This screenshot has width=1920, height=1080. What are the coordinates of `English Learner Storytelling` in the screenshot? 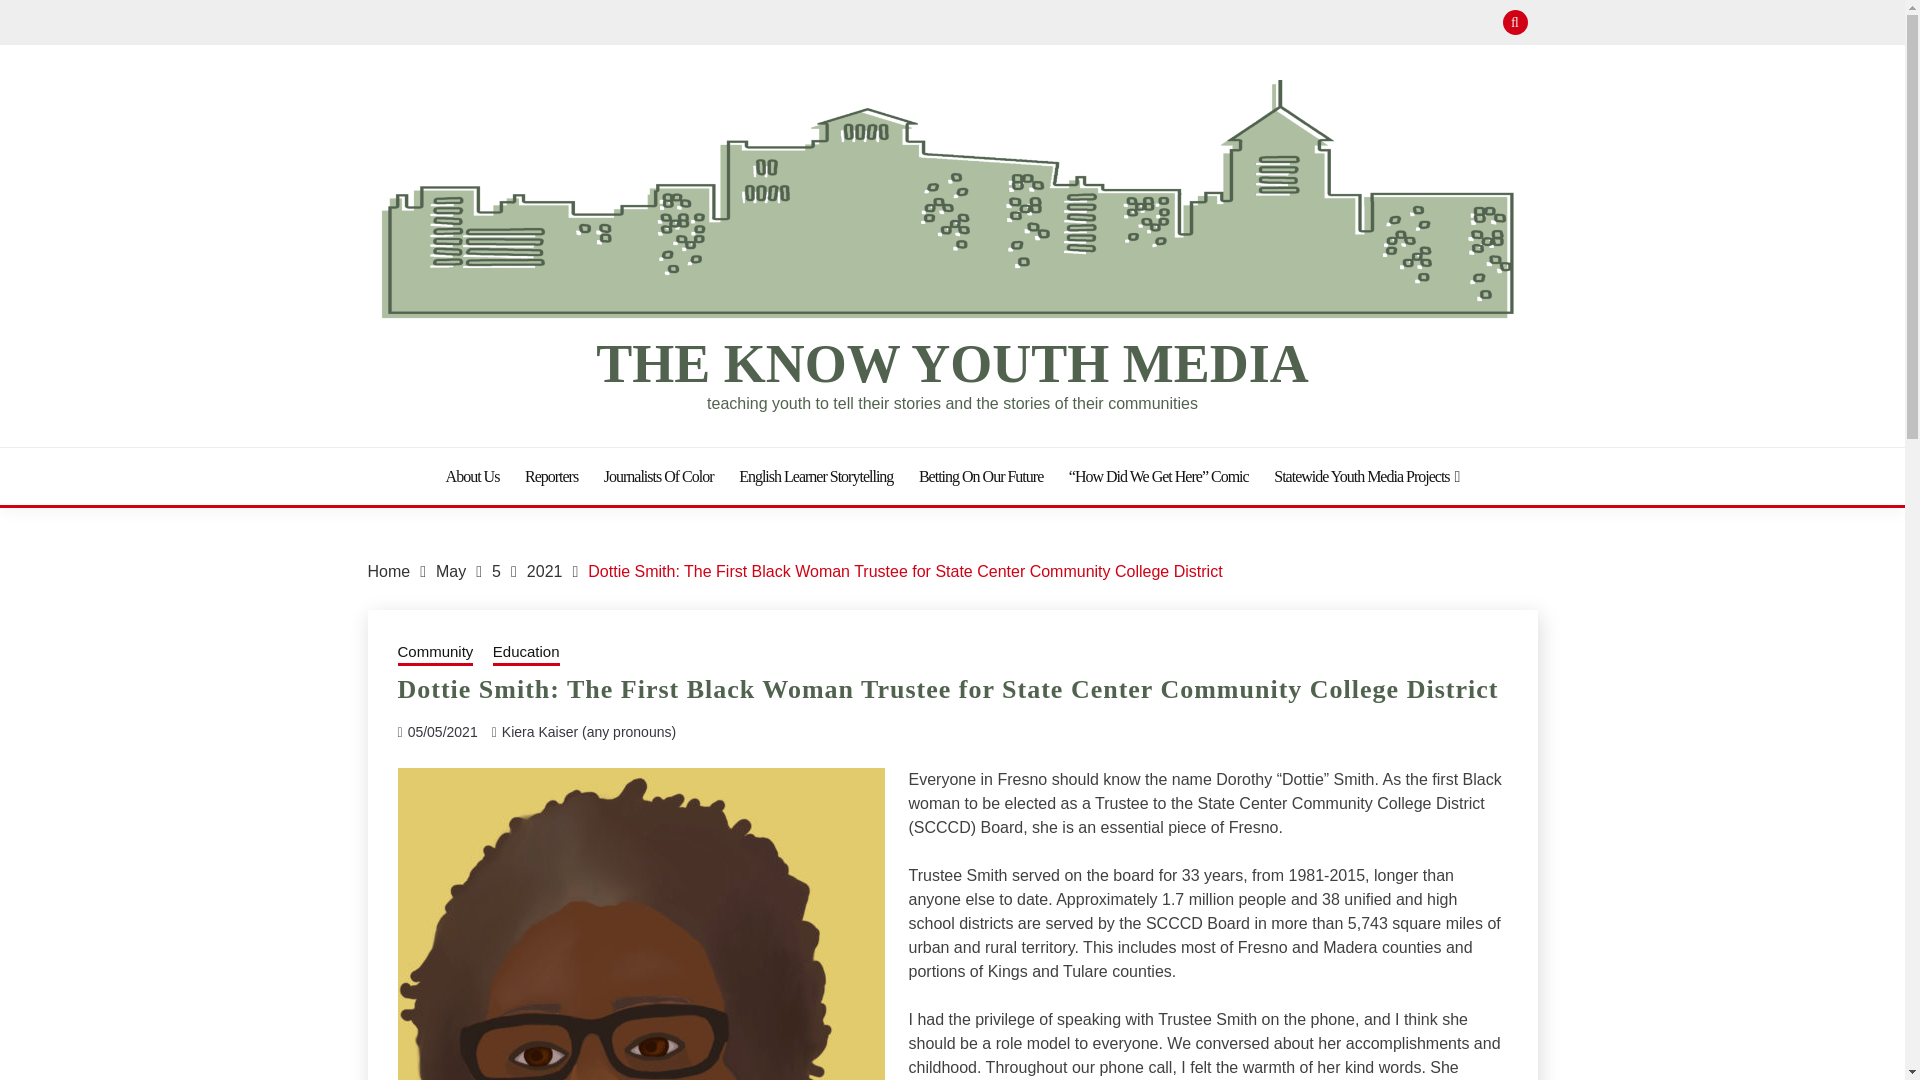 It's located at (816, 476).